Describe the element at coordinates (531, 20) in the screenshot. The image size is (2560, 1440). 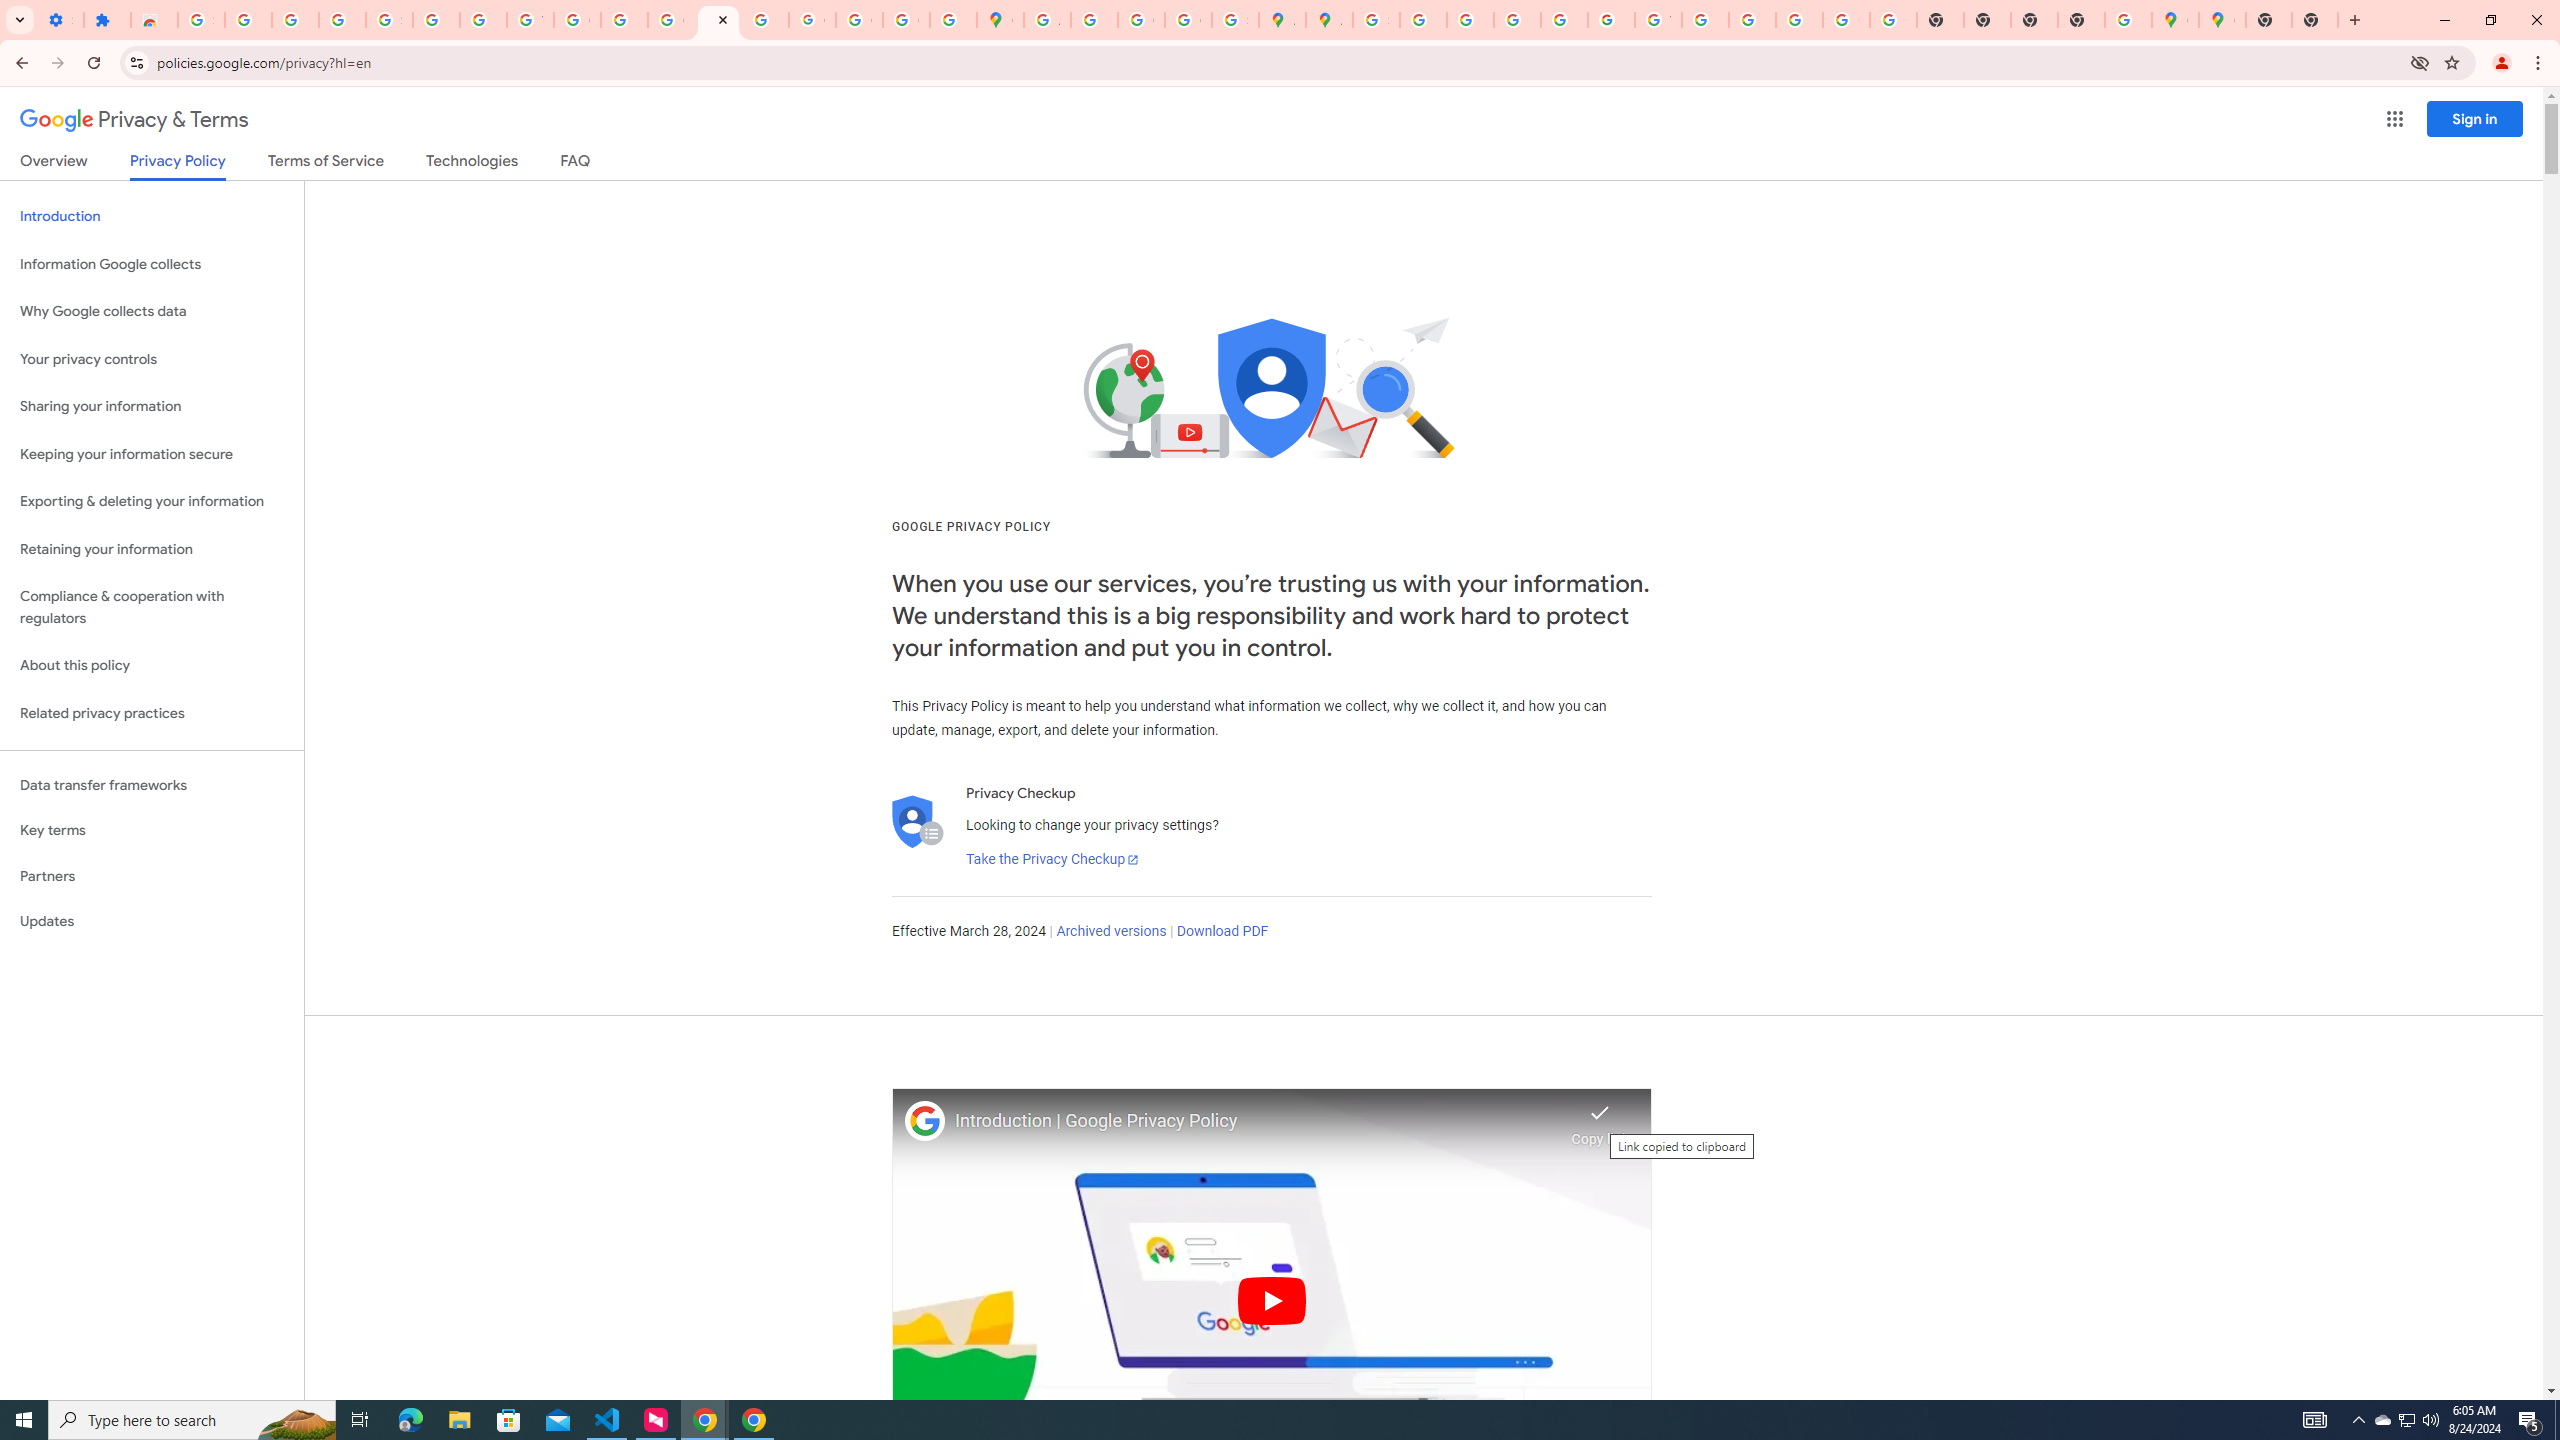
I see `YouTube` at that location.